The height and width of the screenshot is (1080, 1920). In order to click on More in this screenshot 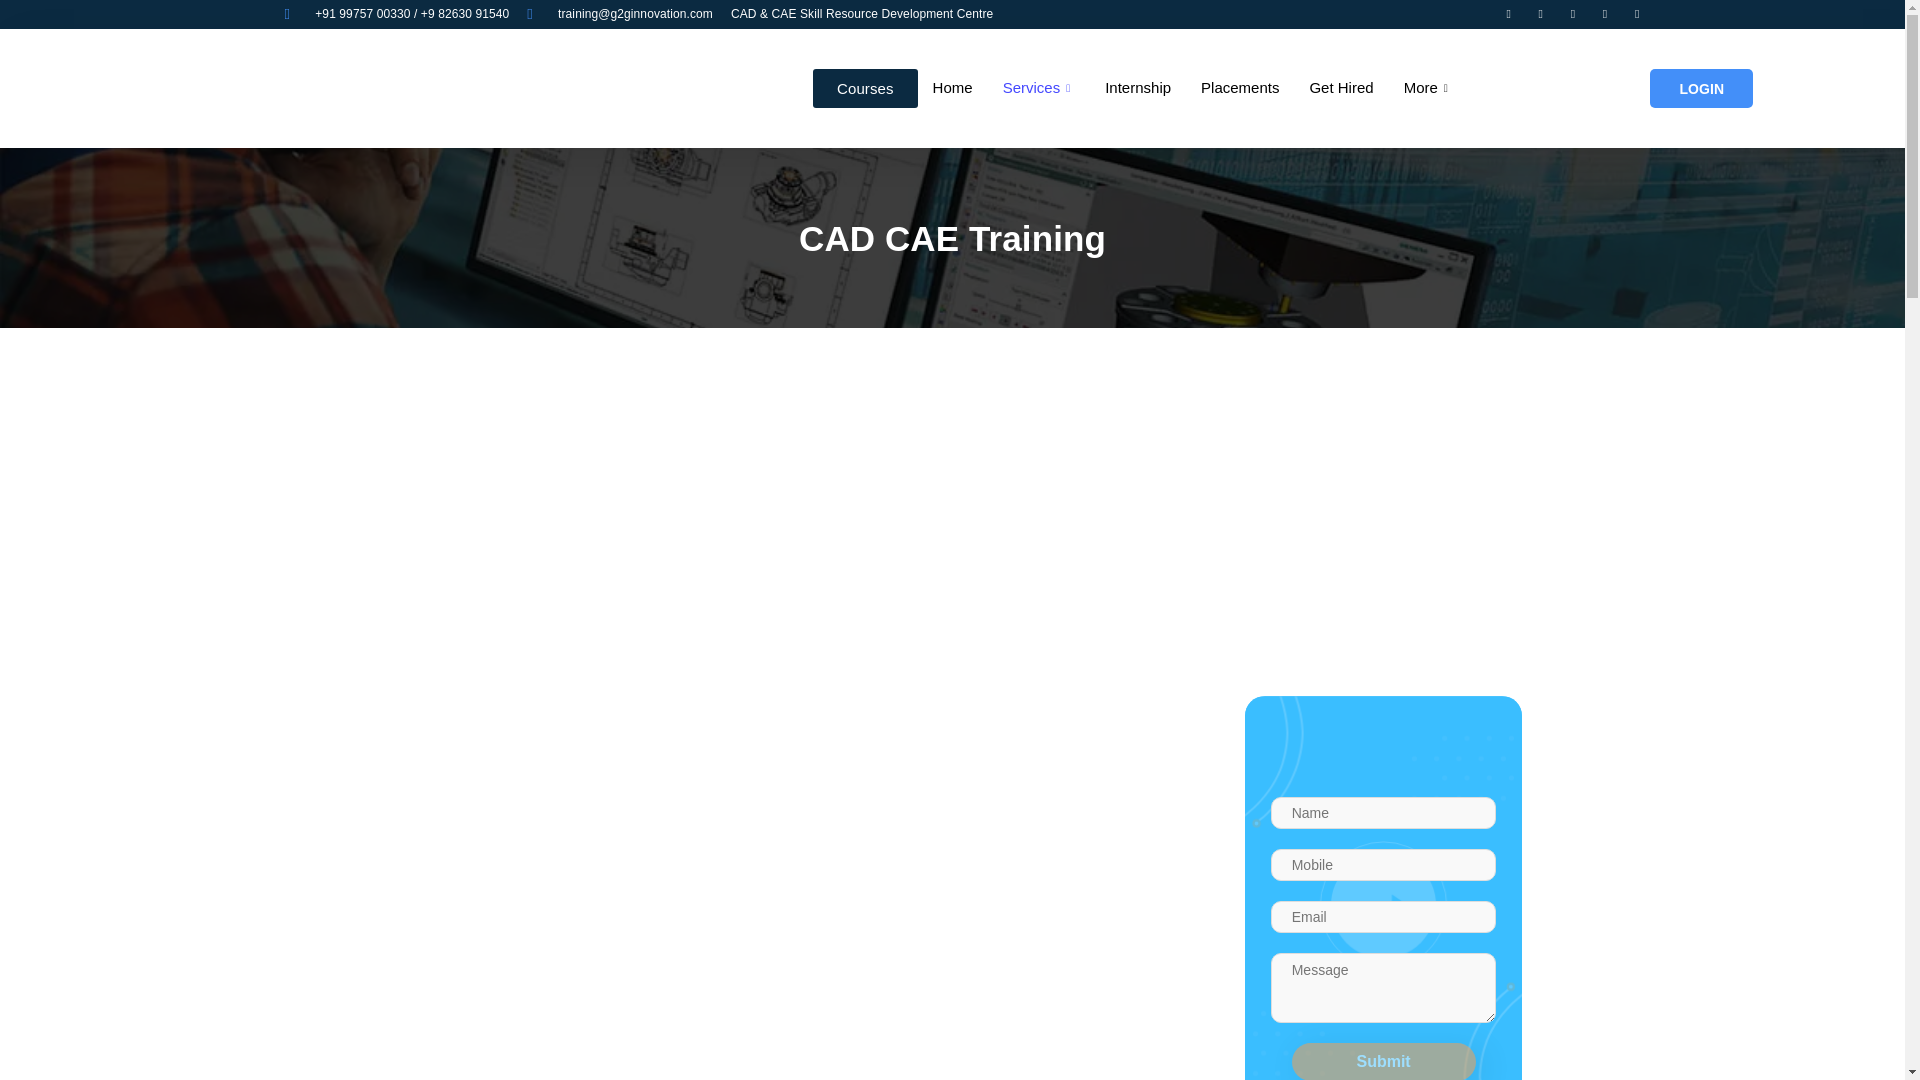, I will do `click(1428, 88)`.